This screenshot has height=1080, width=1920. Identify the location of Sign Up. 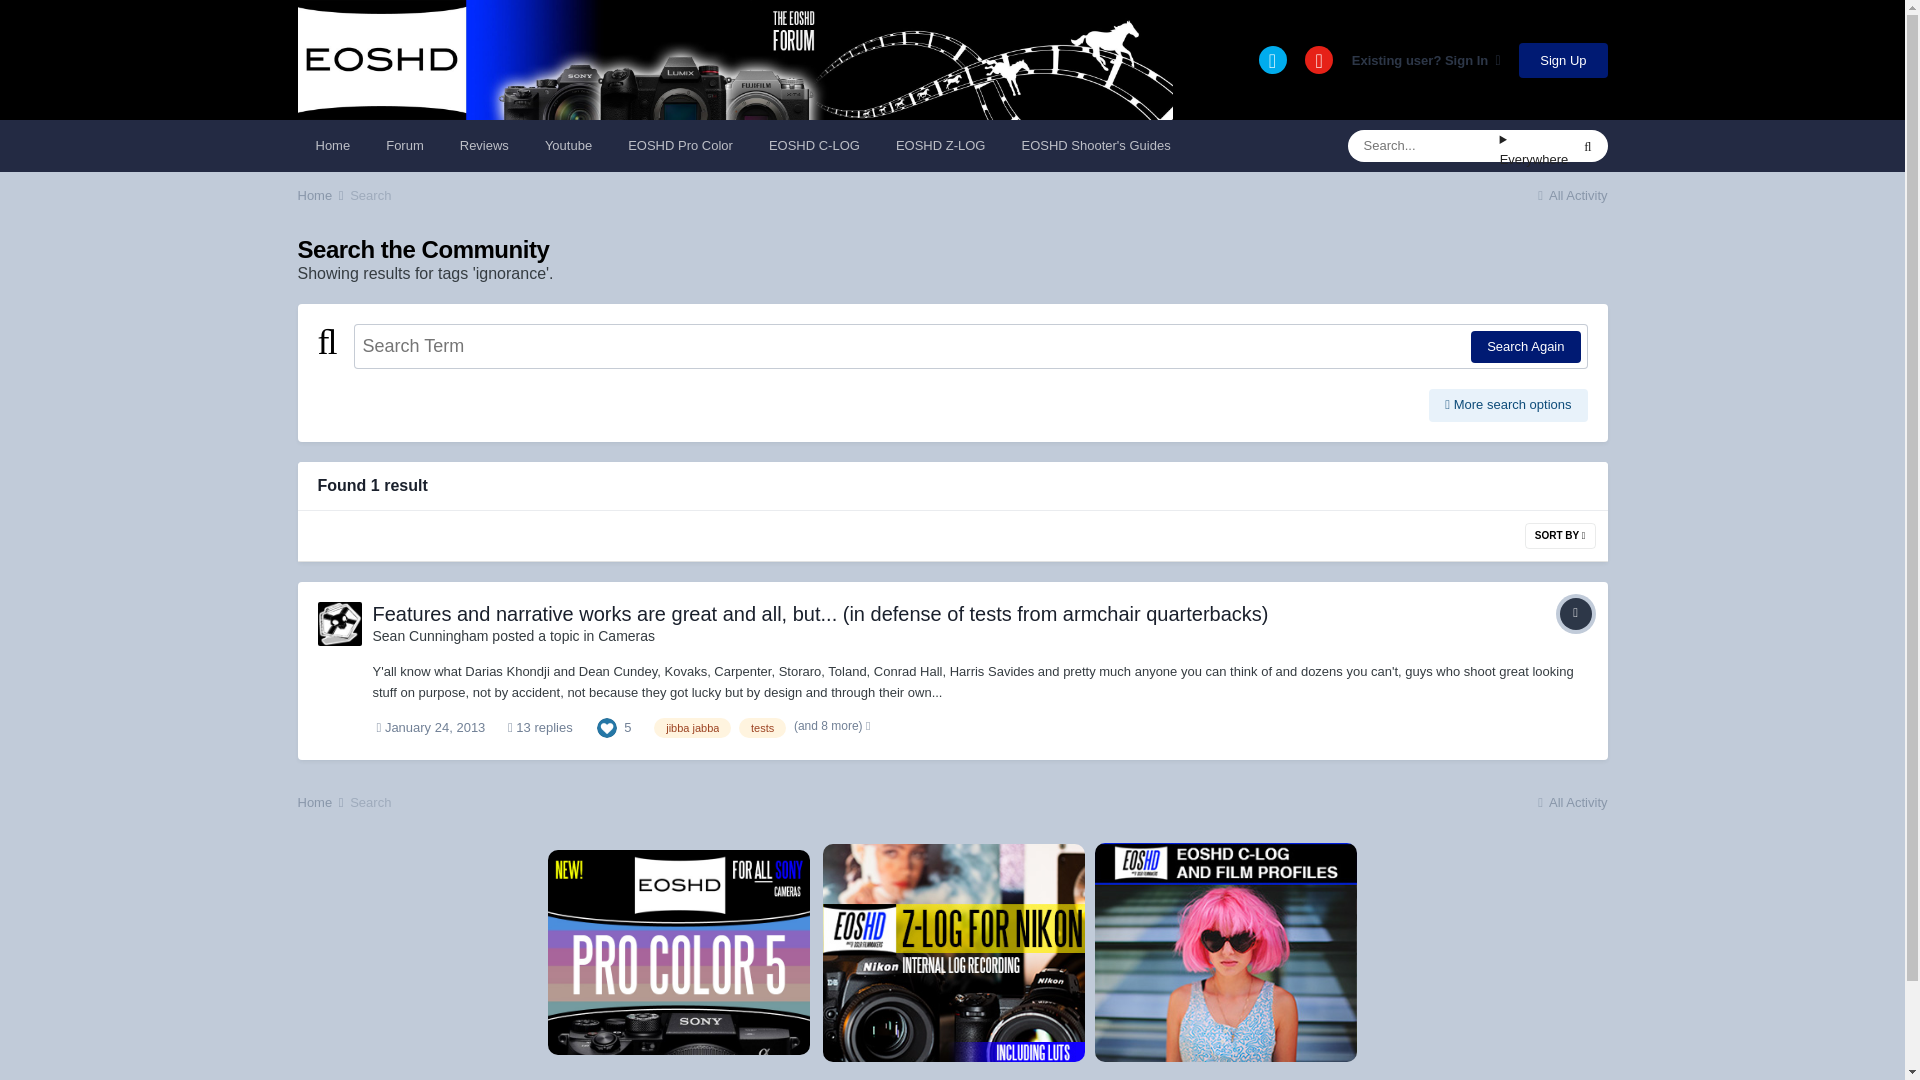
(1562, 59).